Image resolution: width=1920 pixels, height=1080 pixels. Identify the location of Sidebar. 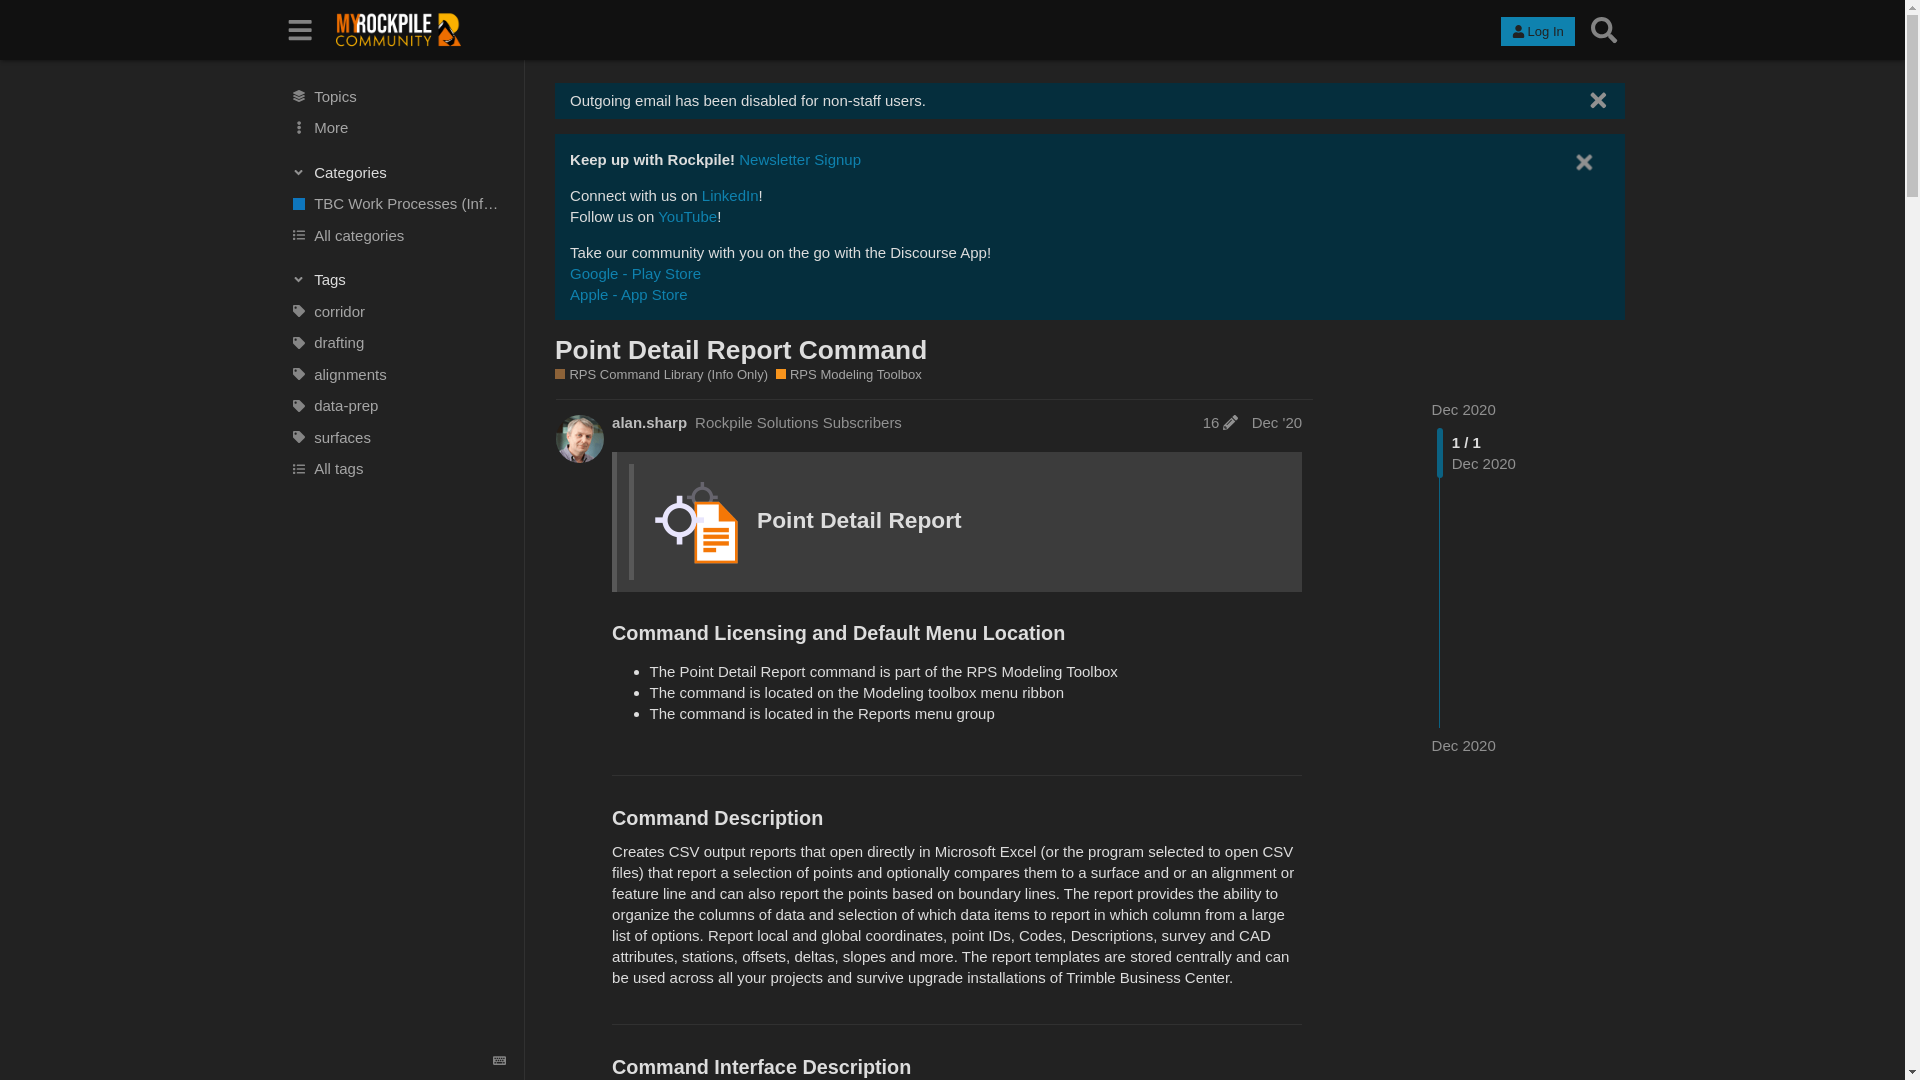
(300, 30).